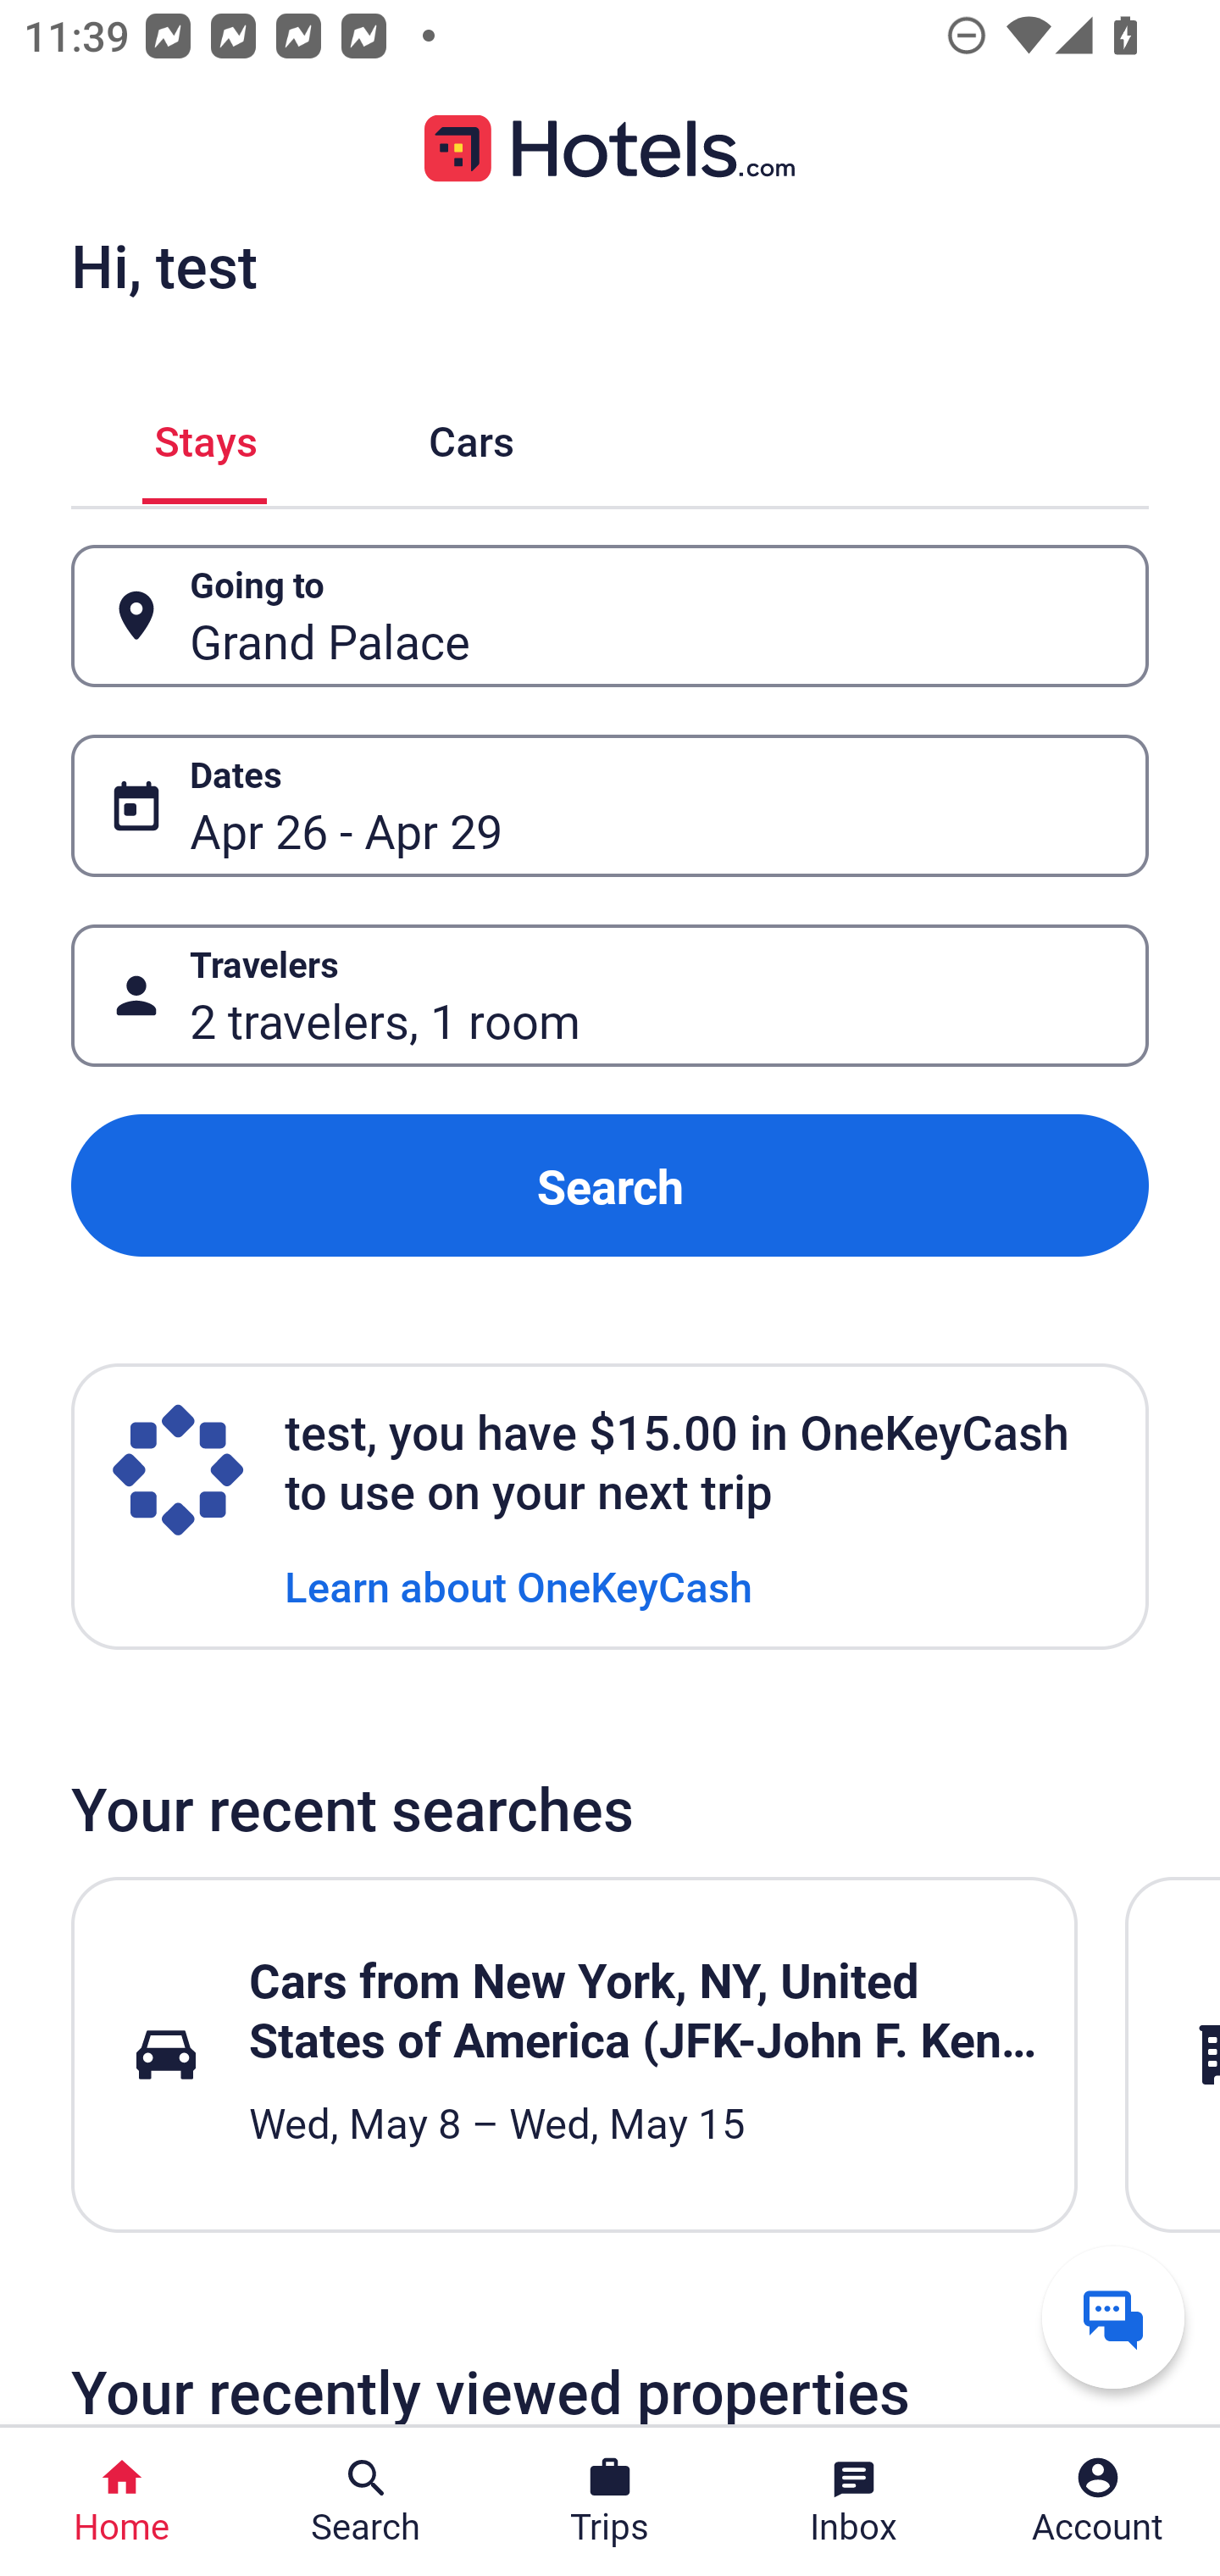 The height and width of the screenshot is (2576, 1220). Describe the element at coordinates (1113, 2317) in the screenshot. I see `Get help from a virtual agent` at that location.